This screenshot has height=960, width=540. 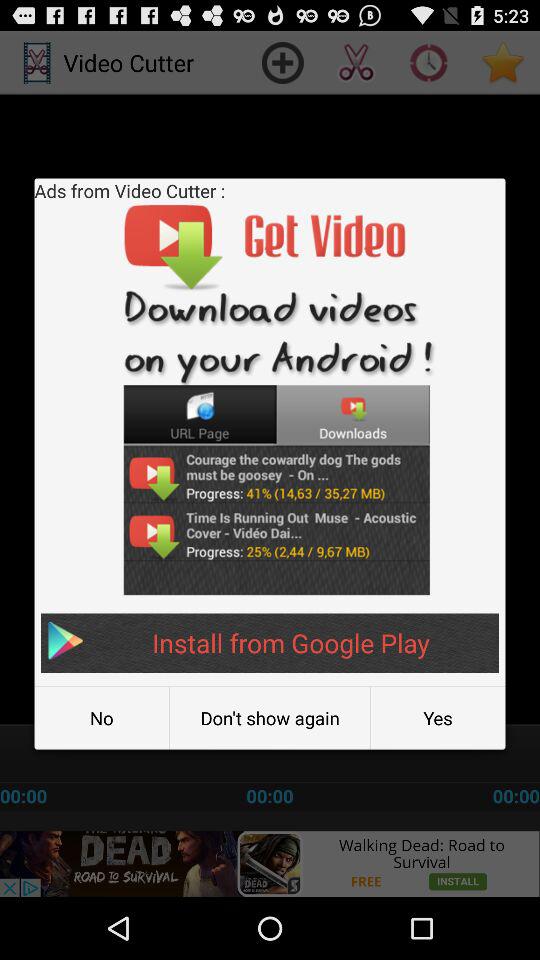 What do you see at coordinates (270, 718) in the screenshot?
I see `turn on the icon next to yes button` at bounding box center [270, 718].